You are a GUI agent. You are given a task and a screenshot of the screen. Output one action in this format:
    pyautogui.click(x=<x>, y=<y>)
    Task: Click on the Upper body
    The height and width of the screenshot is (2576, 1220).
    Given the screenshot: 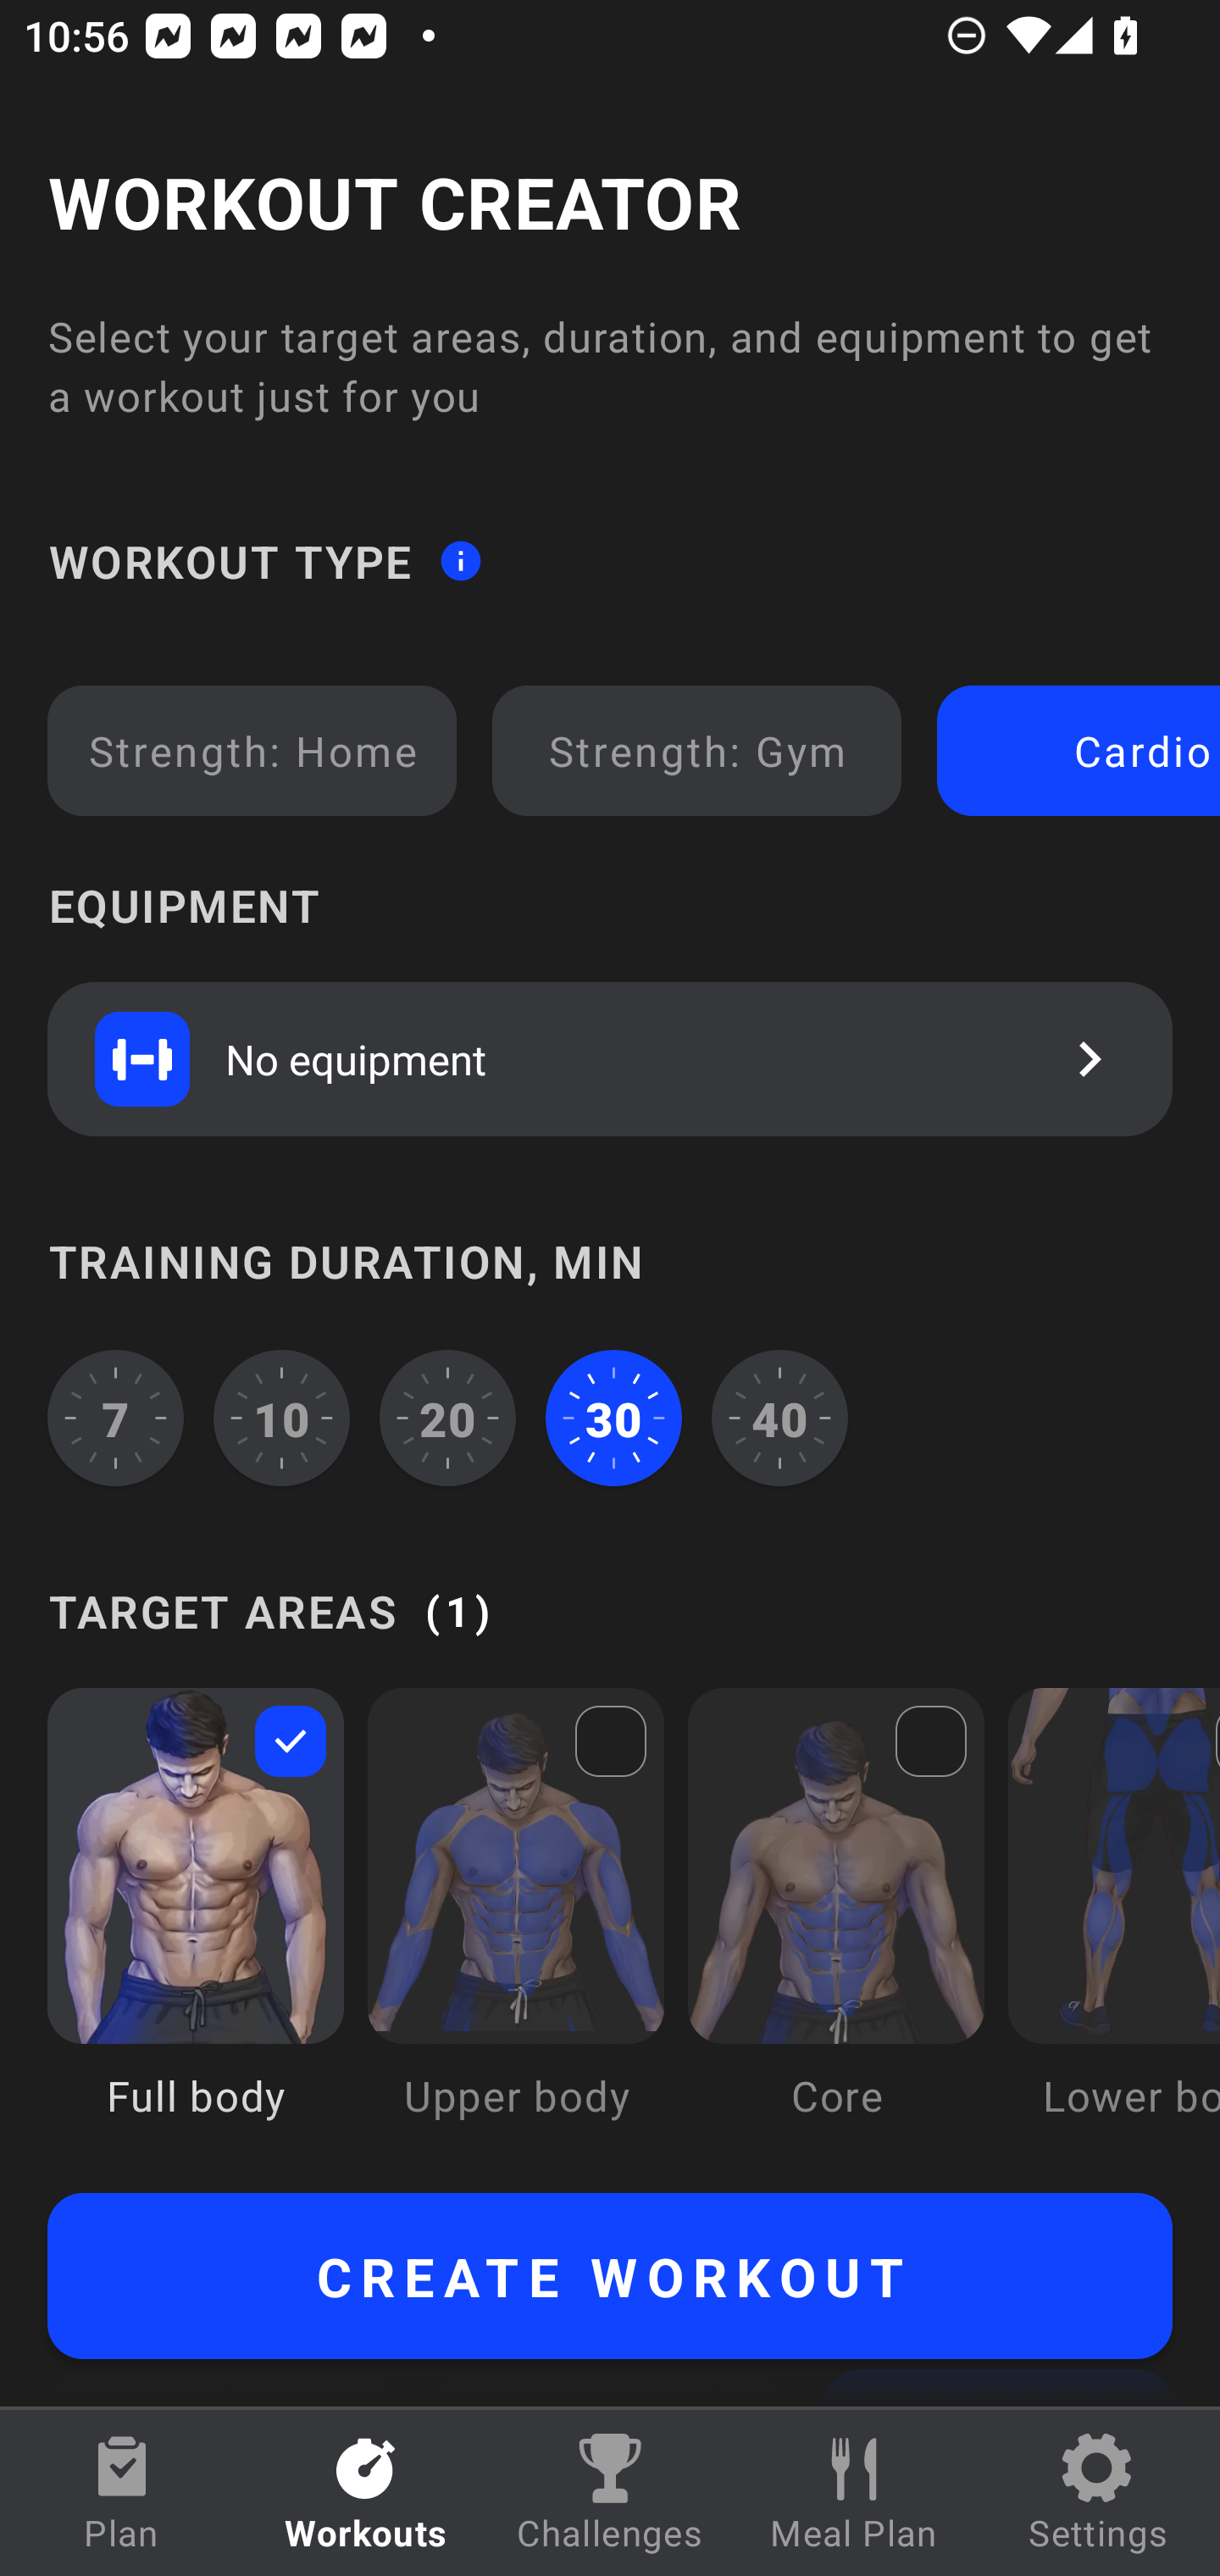 What is the action you would take?
    pyautogui.click(x=515, y=1927)
    